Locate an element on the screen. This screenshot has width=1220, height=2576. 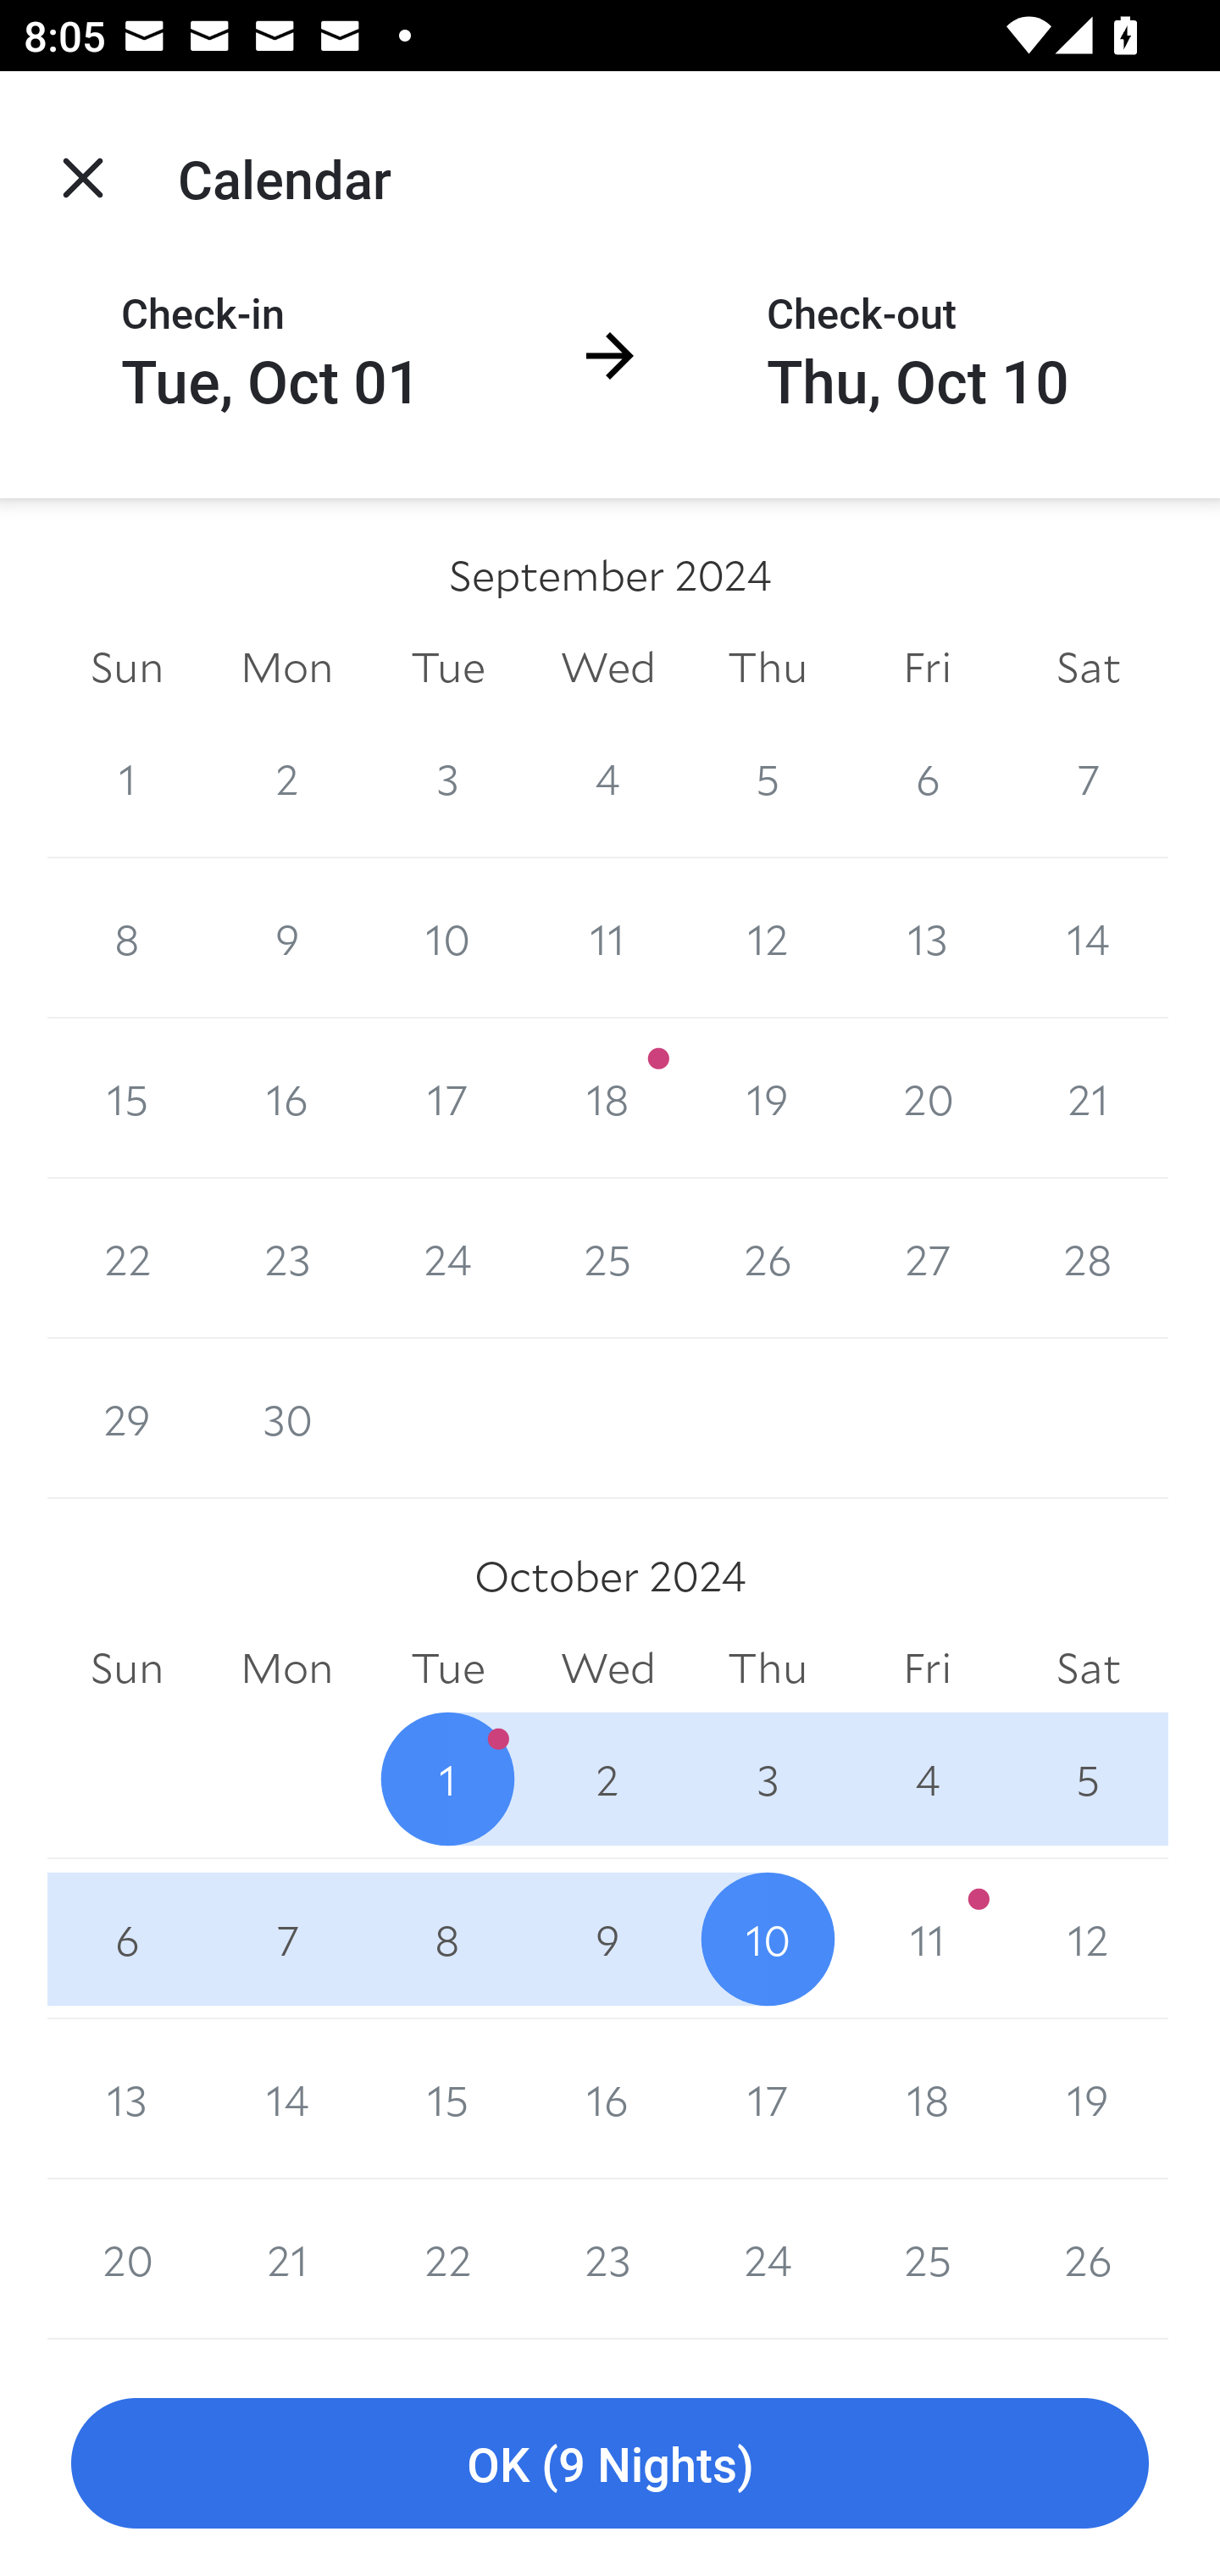
19 19 September 2024 is located at coordinates (768, 1098).